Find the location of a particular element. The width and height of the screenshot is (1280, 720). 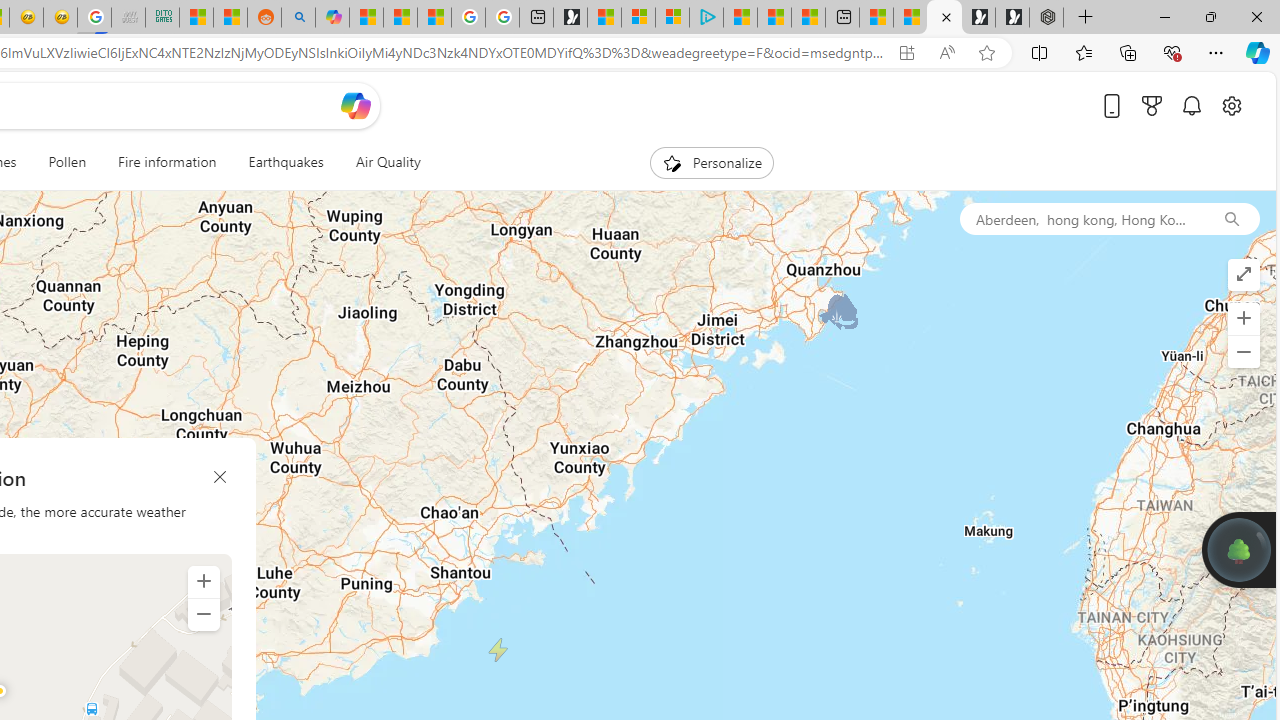

Fire information is located at coordinates (167, 162).